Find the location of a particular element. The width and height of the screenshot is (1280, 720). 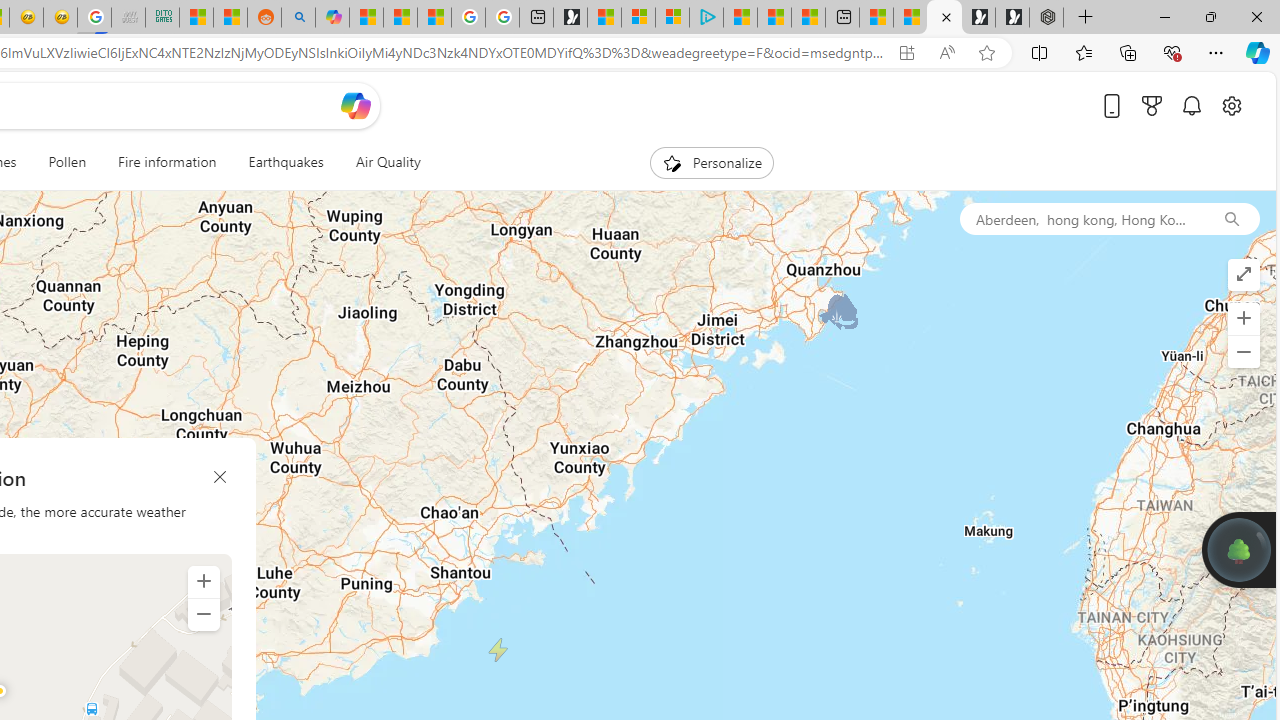

Fire information is located at coordinates (167, 162).